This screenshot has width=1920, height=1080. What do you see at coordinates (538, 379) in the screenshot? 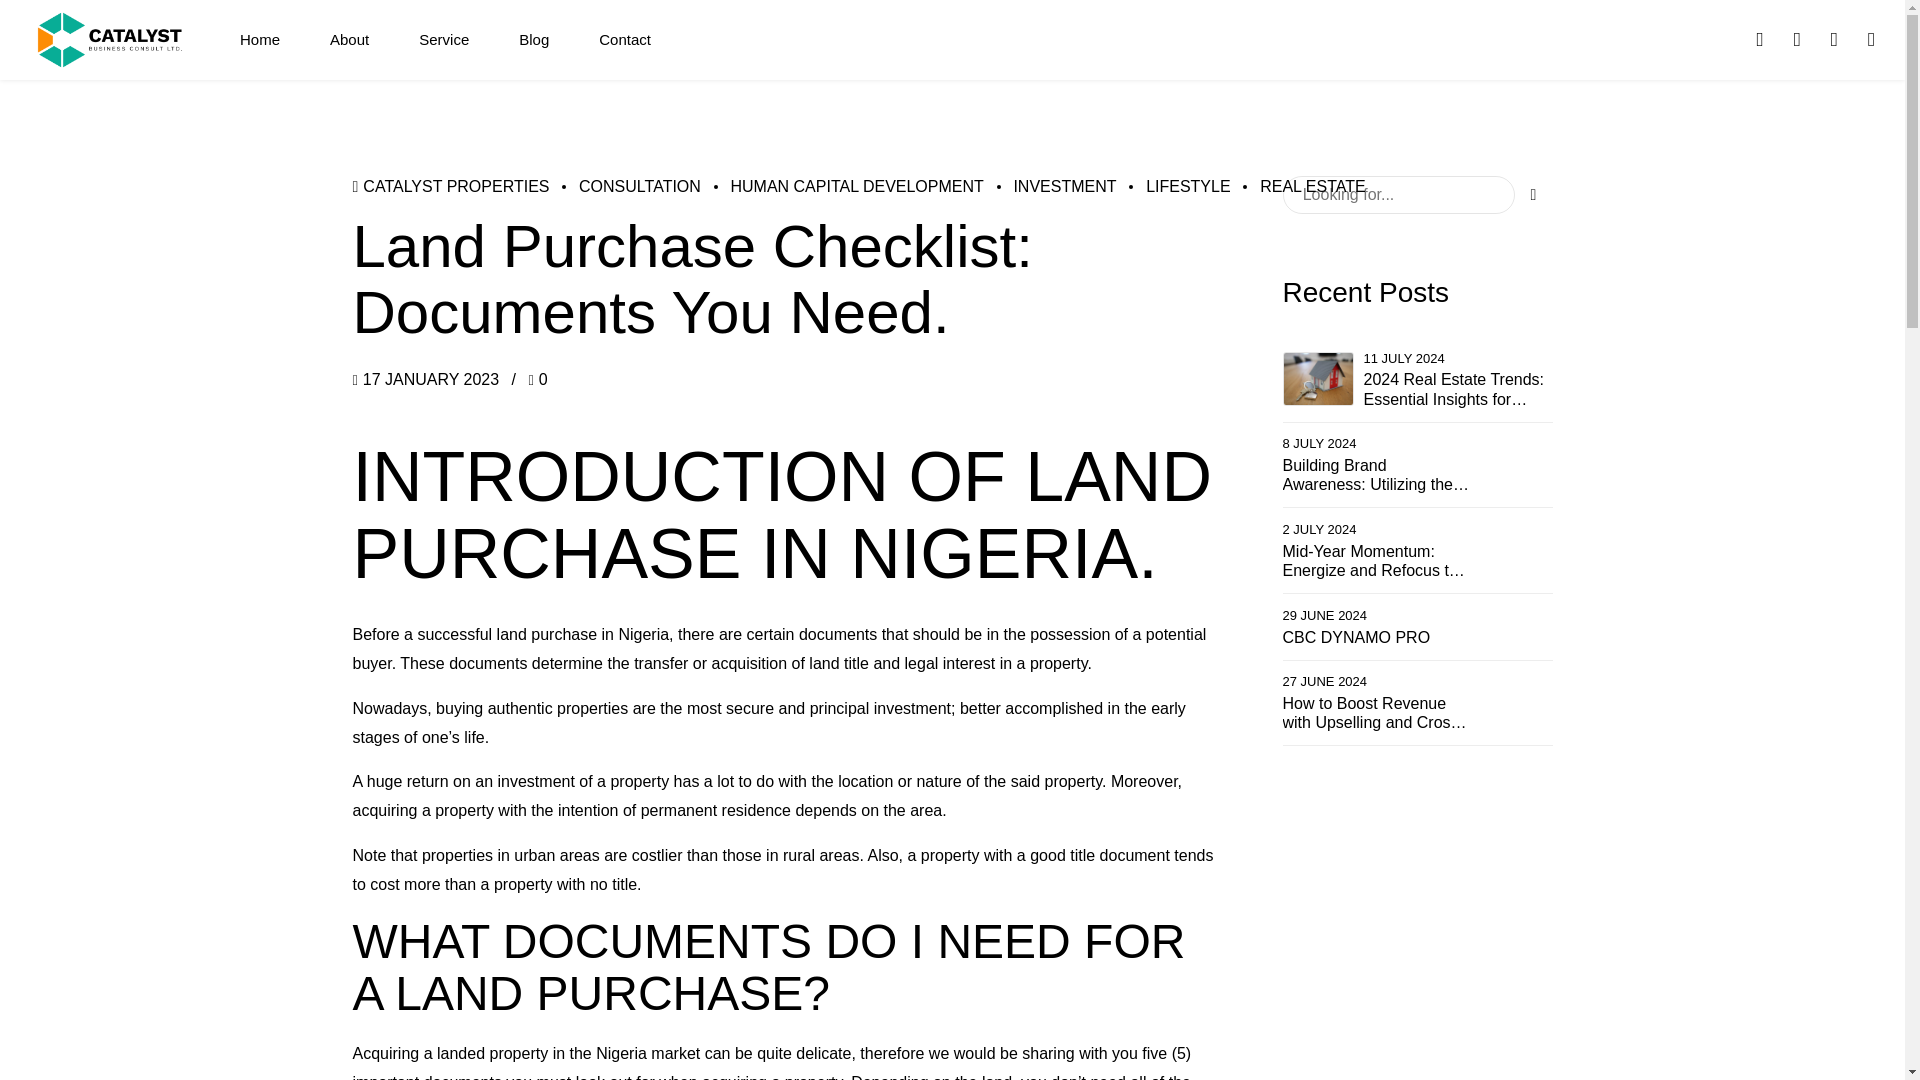
I see `0` at bounding box center [538, 379].